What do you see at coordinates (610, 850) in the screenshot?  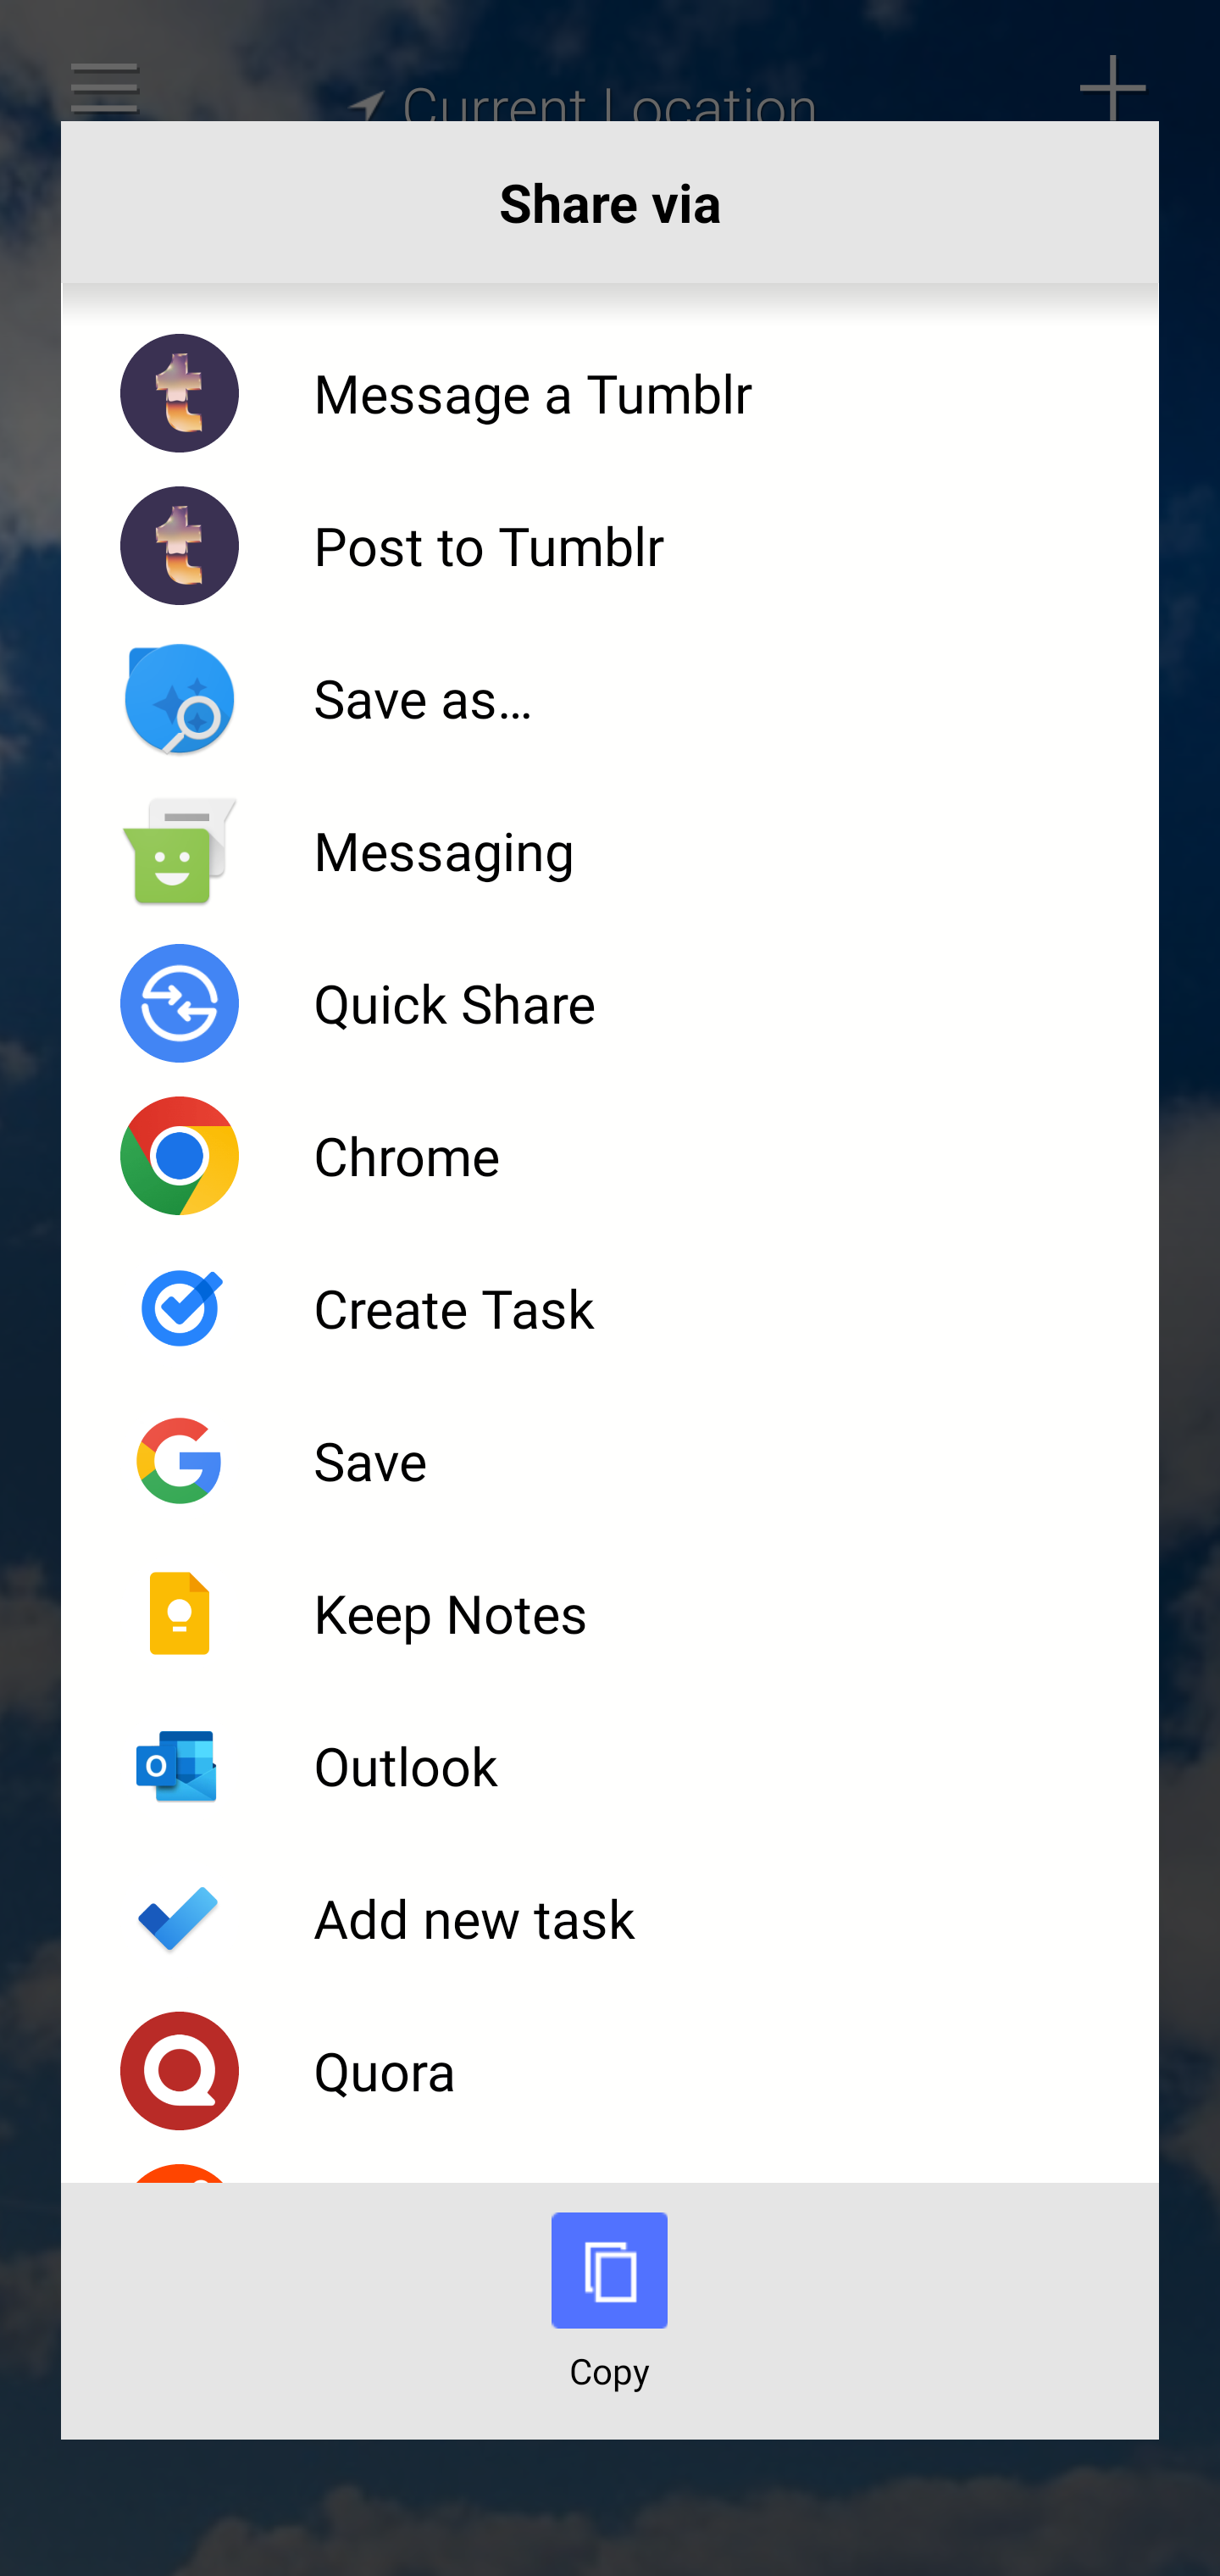 I see `Messaging` at bounding box center [610, 850].